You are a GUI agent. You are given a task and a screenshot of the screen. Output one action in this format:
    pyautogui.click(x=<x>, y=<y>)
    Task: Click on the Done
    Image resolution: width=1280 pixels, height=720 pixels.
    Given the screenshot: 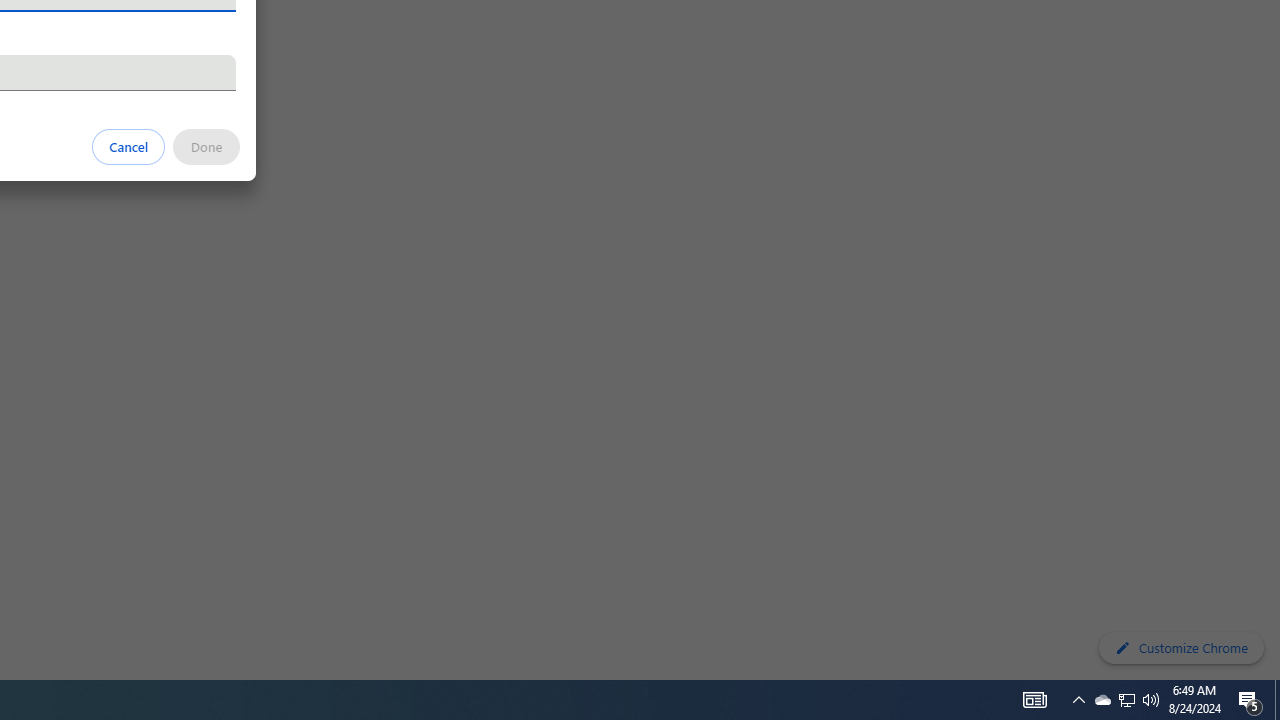 What is the action you would take?
    pyautogui.click(x=206, y=146)
    